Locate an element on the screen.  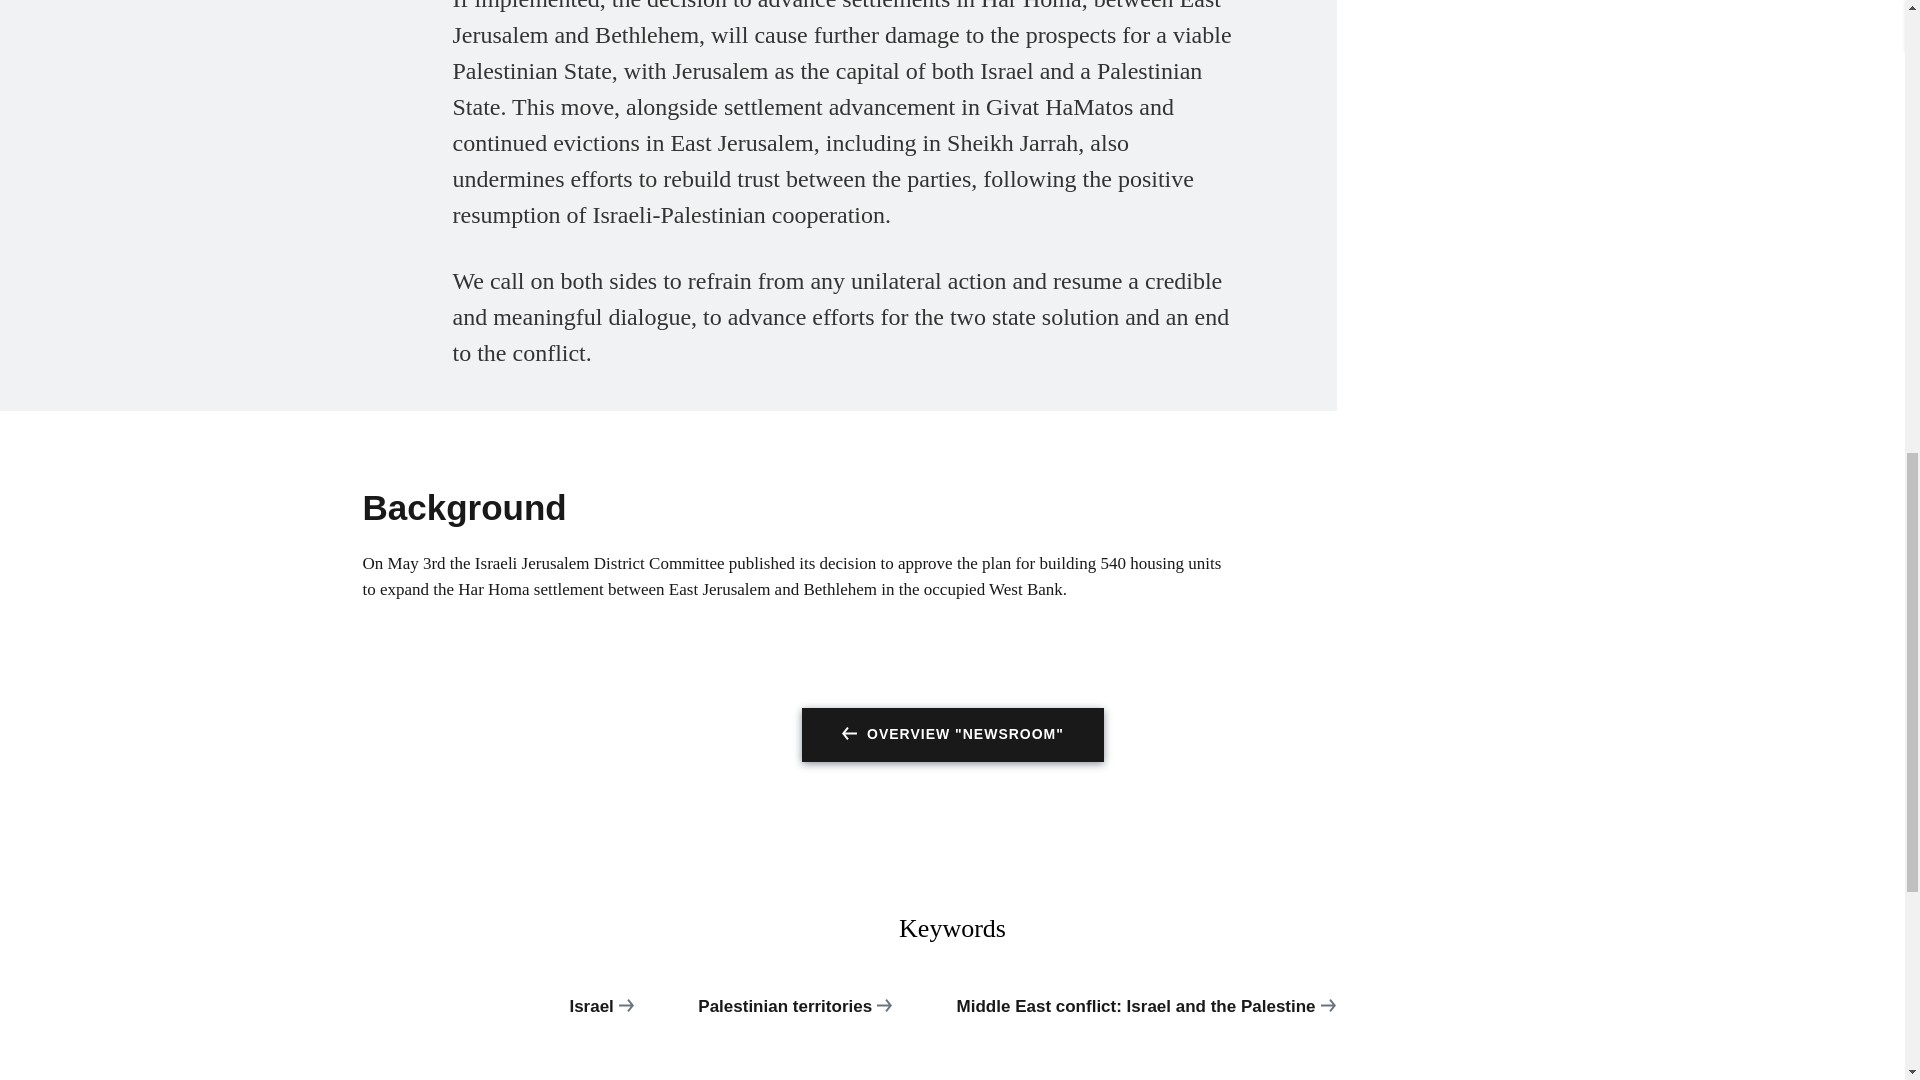
Middle East conflict: Israel and the Palestine is located at coordinates (1146, 1016).